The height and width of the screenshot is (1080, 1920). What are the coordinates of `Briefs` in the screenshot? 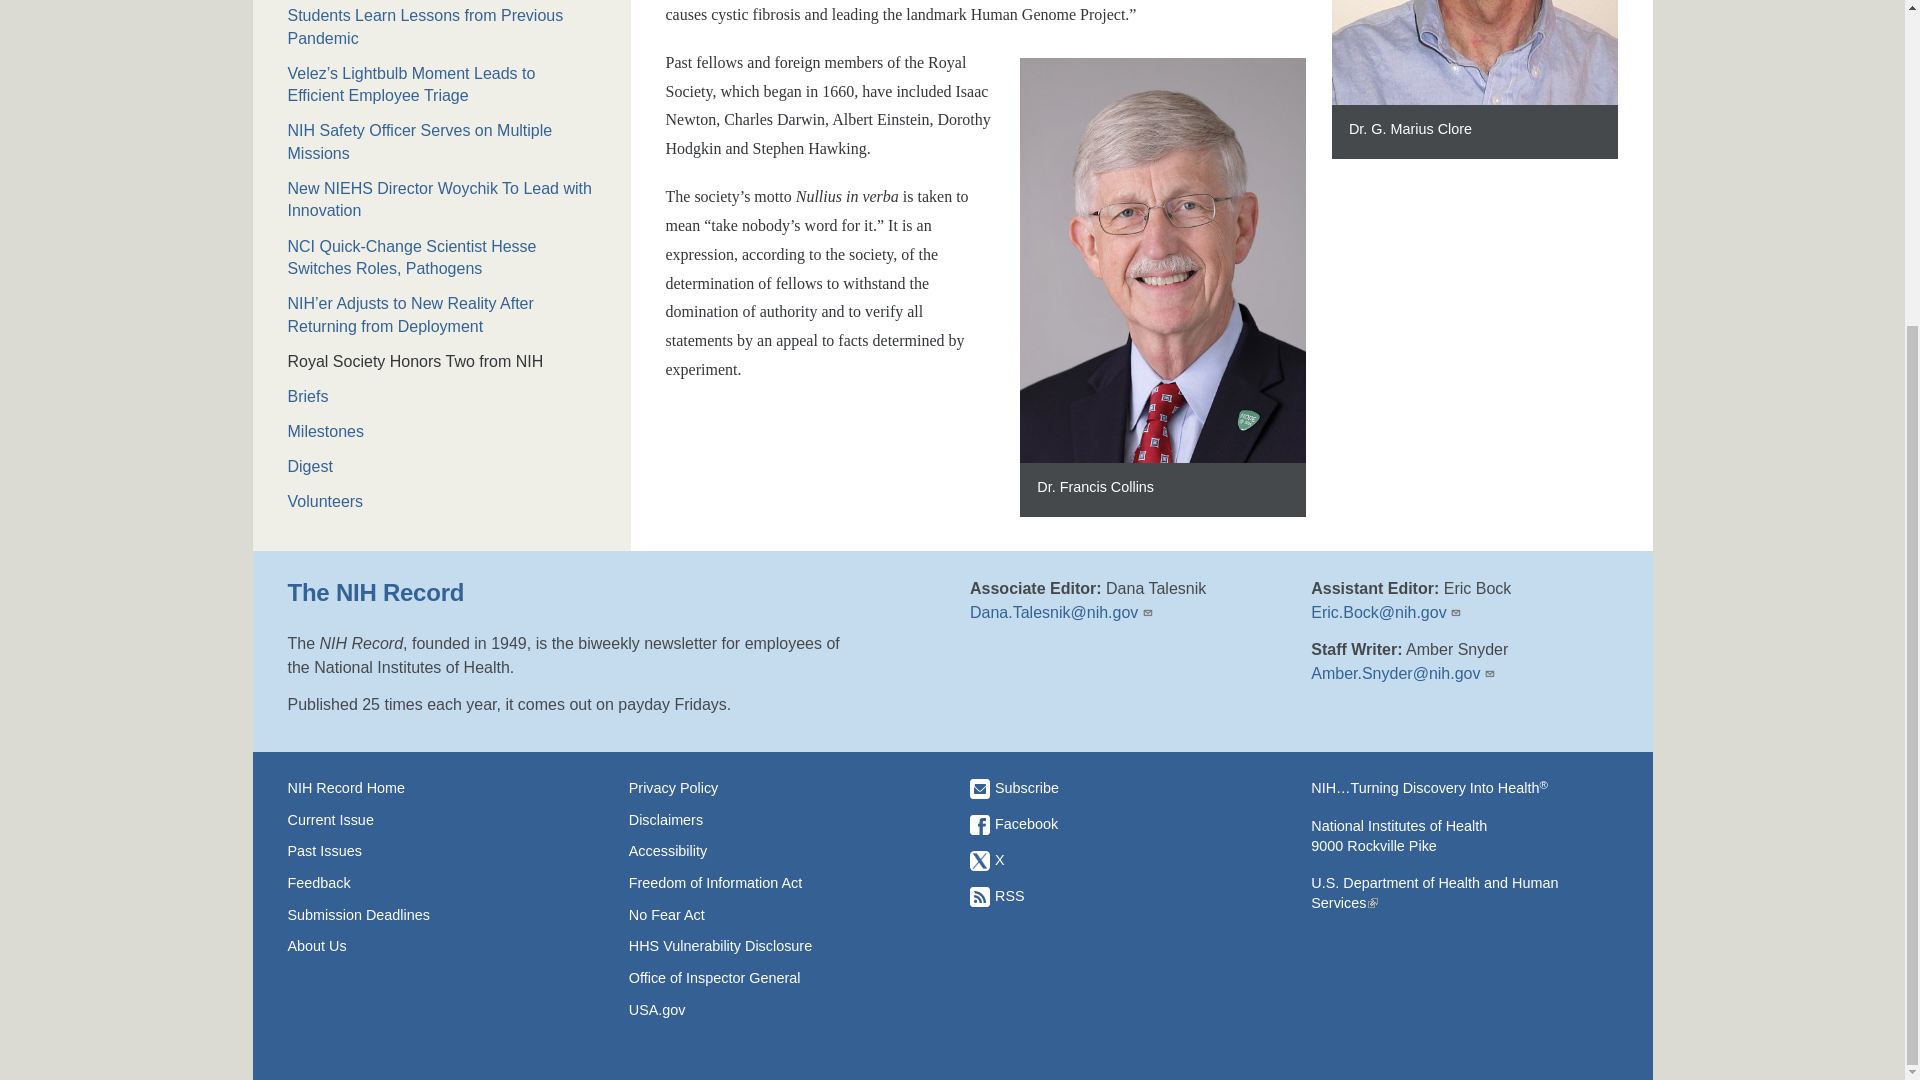 It's located at (442, 396).